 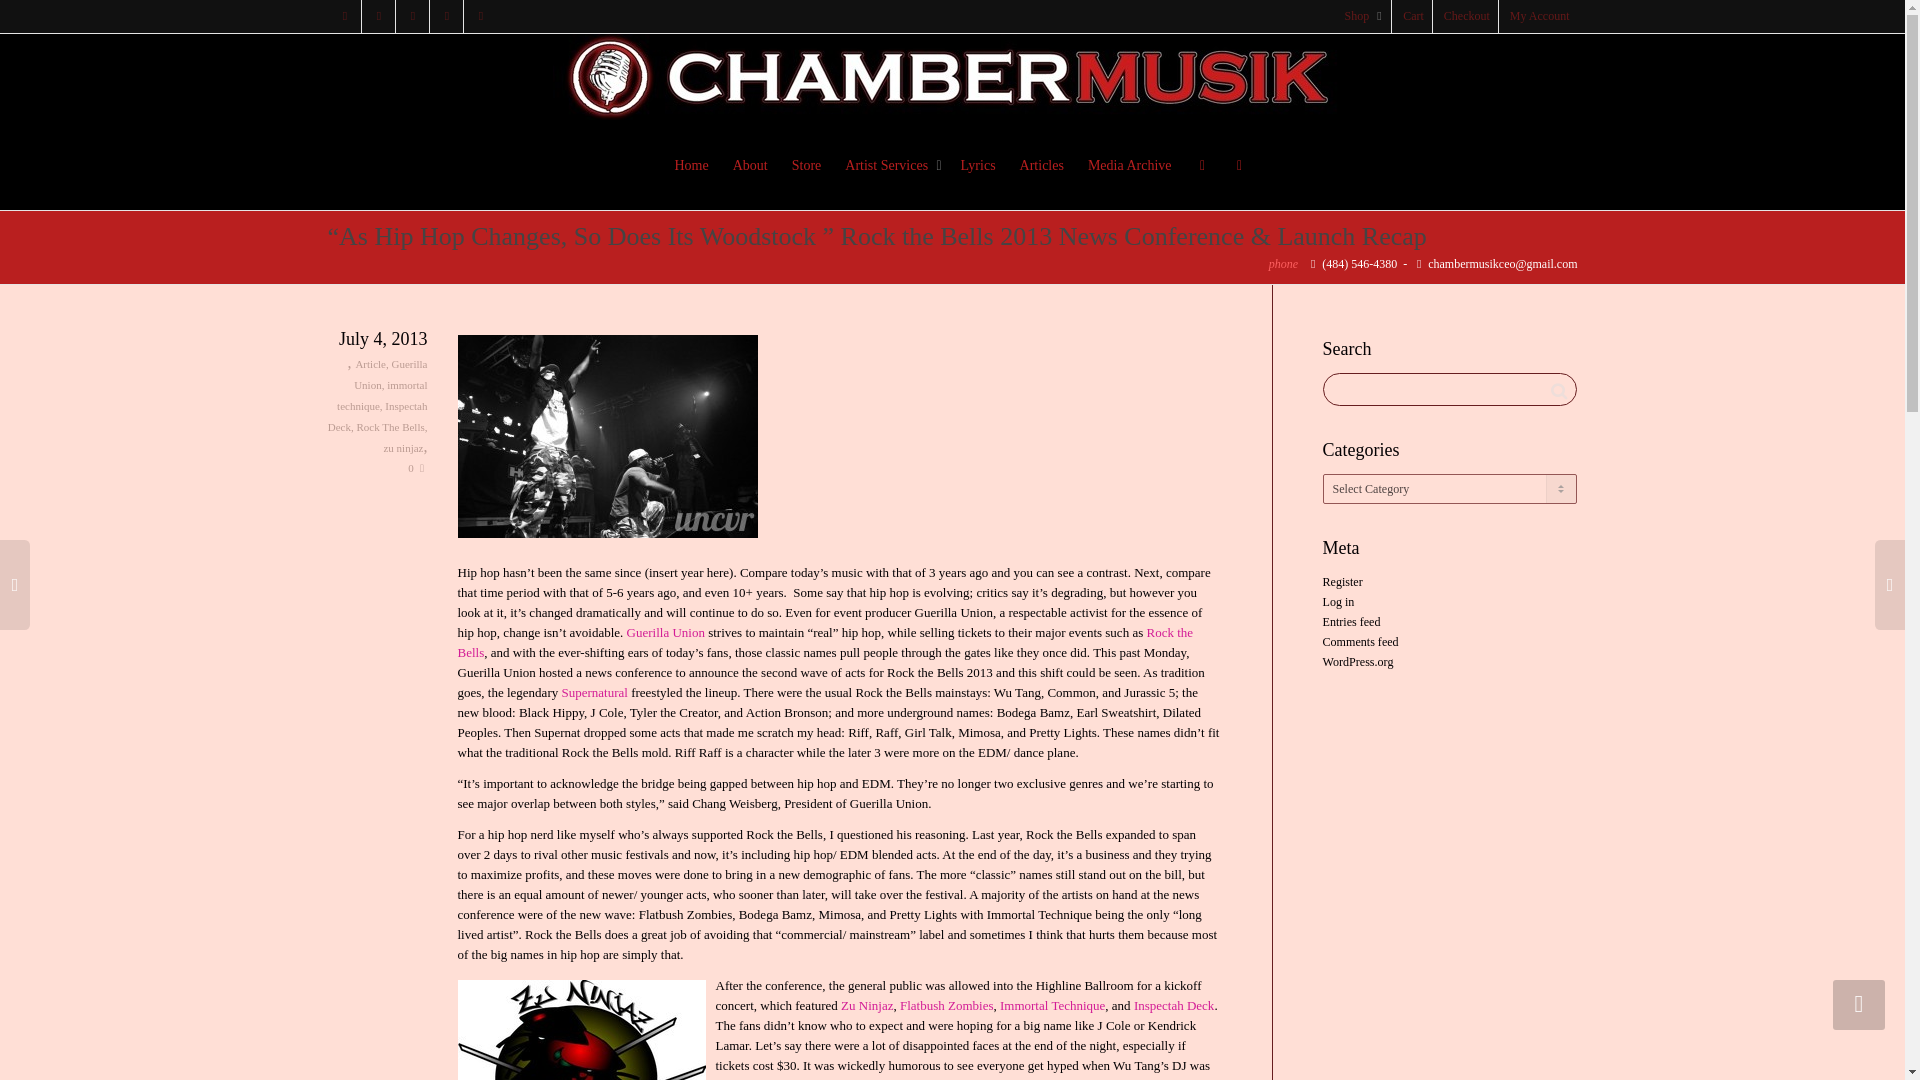 I want to click on Media Archive, so click(x=1130, y=166).